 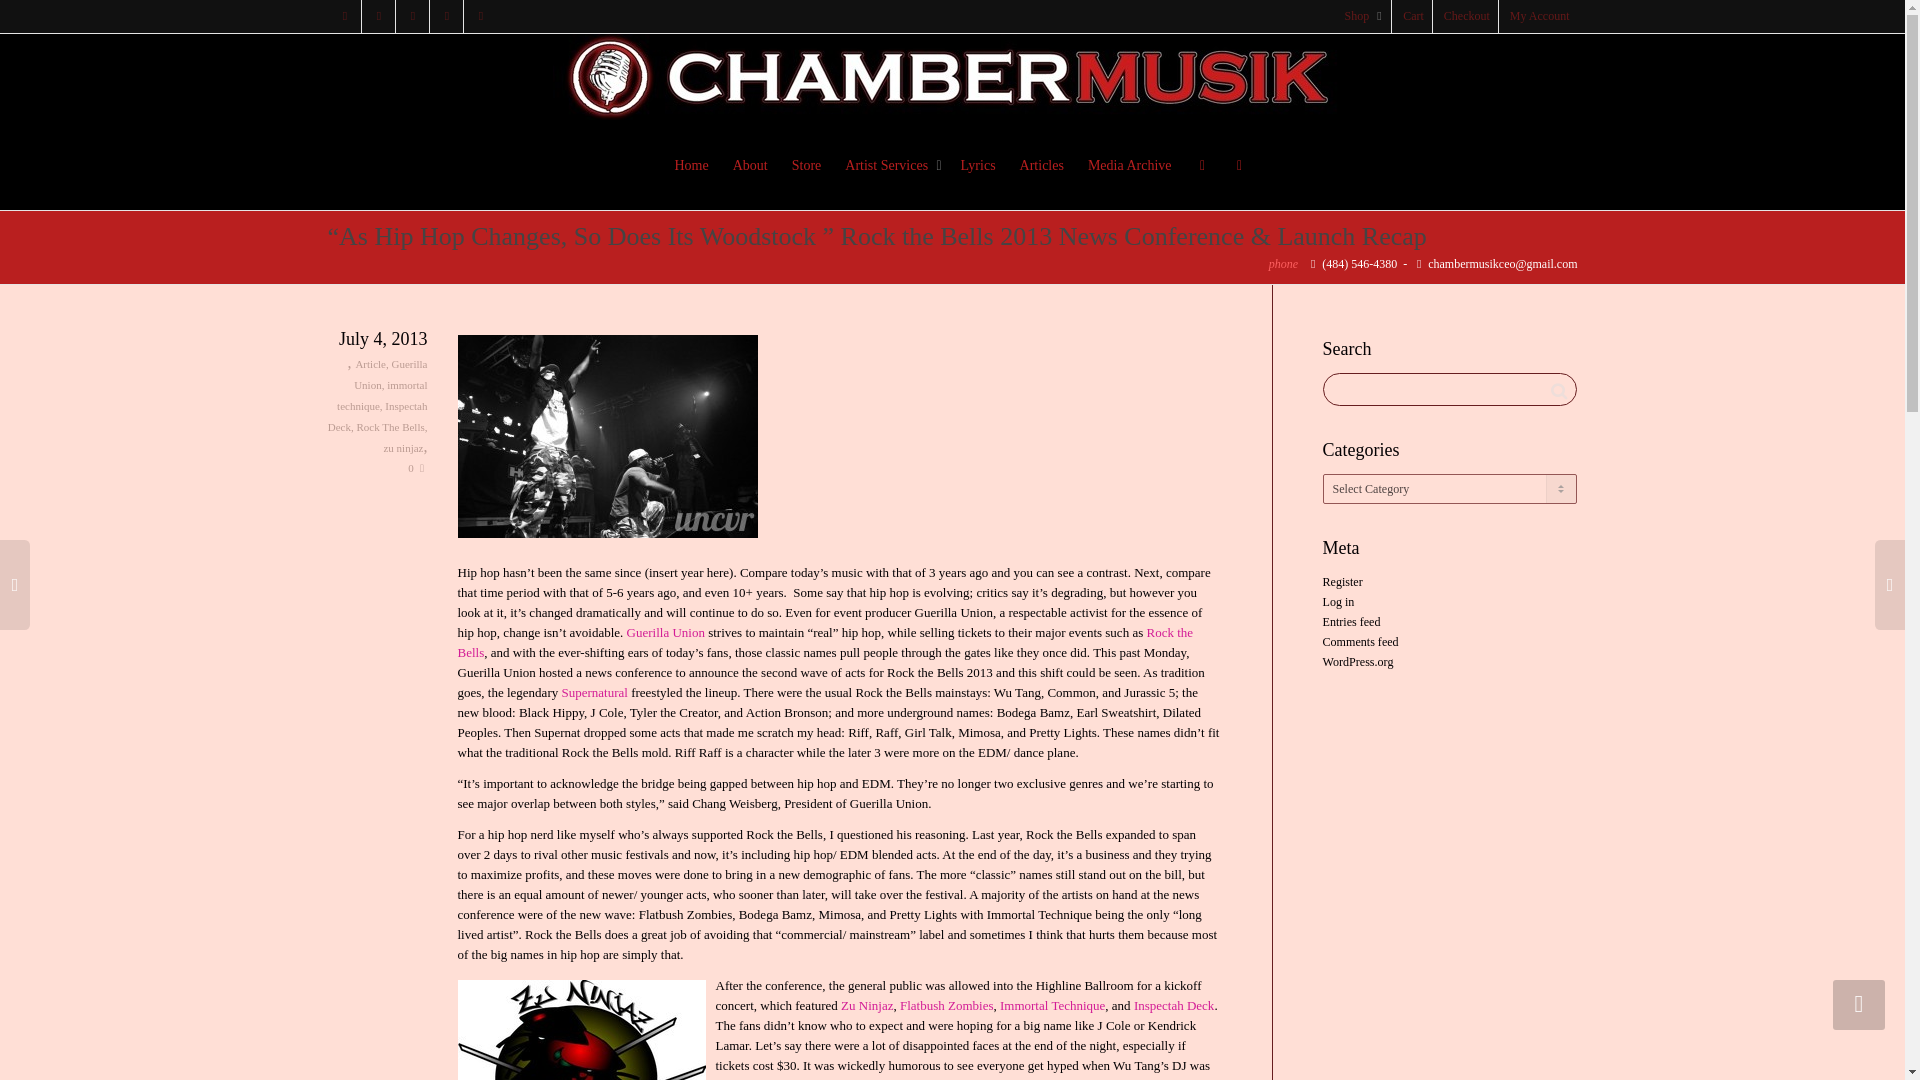 I want to click on Media Archive, so click(x=1130, y=166).